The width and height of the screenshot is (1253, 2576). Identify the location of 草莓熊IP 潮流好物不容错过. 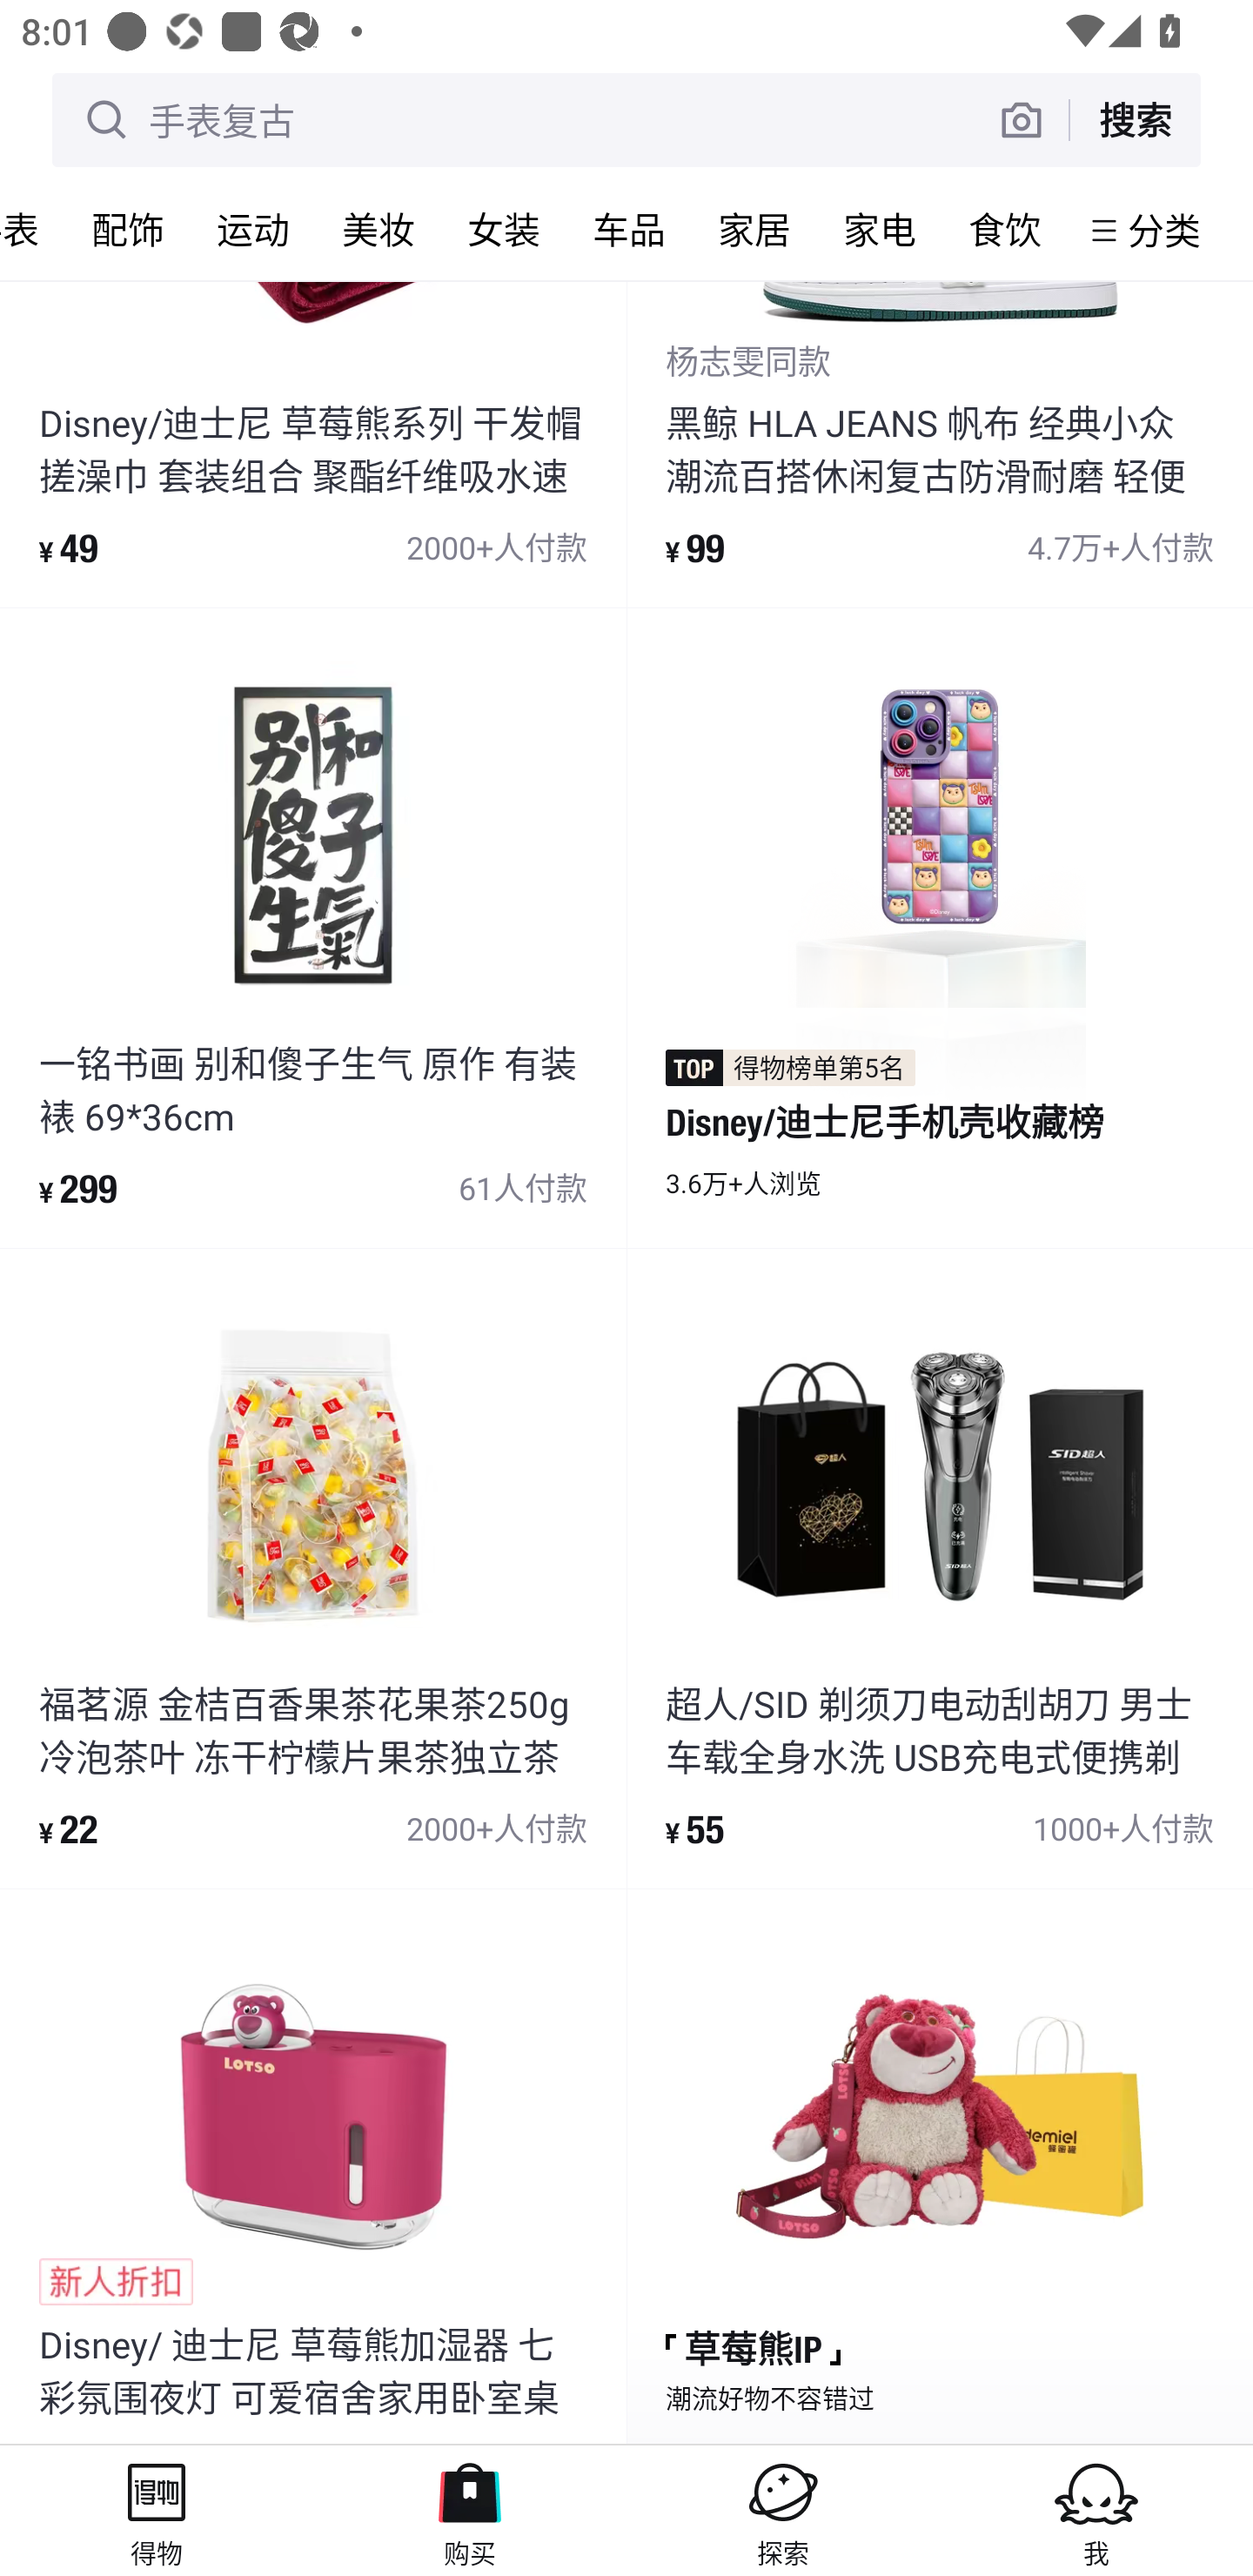
(940, 2166).